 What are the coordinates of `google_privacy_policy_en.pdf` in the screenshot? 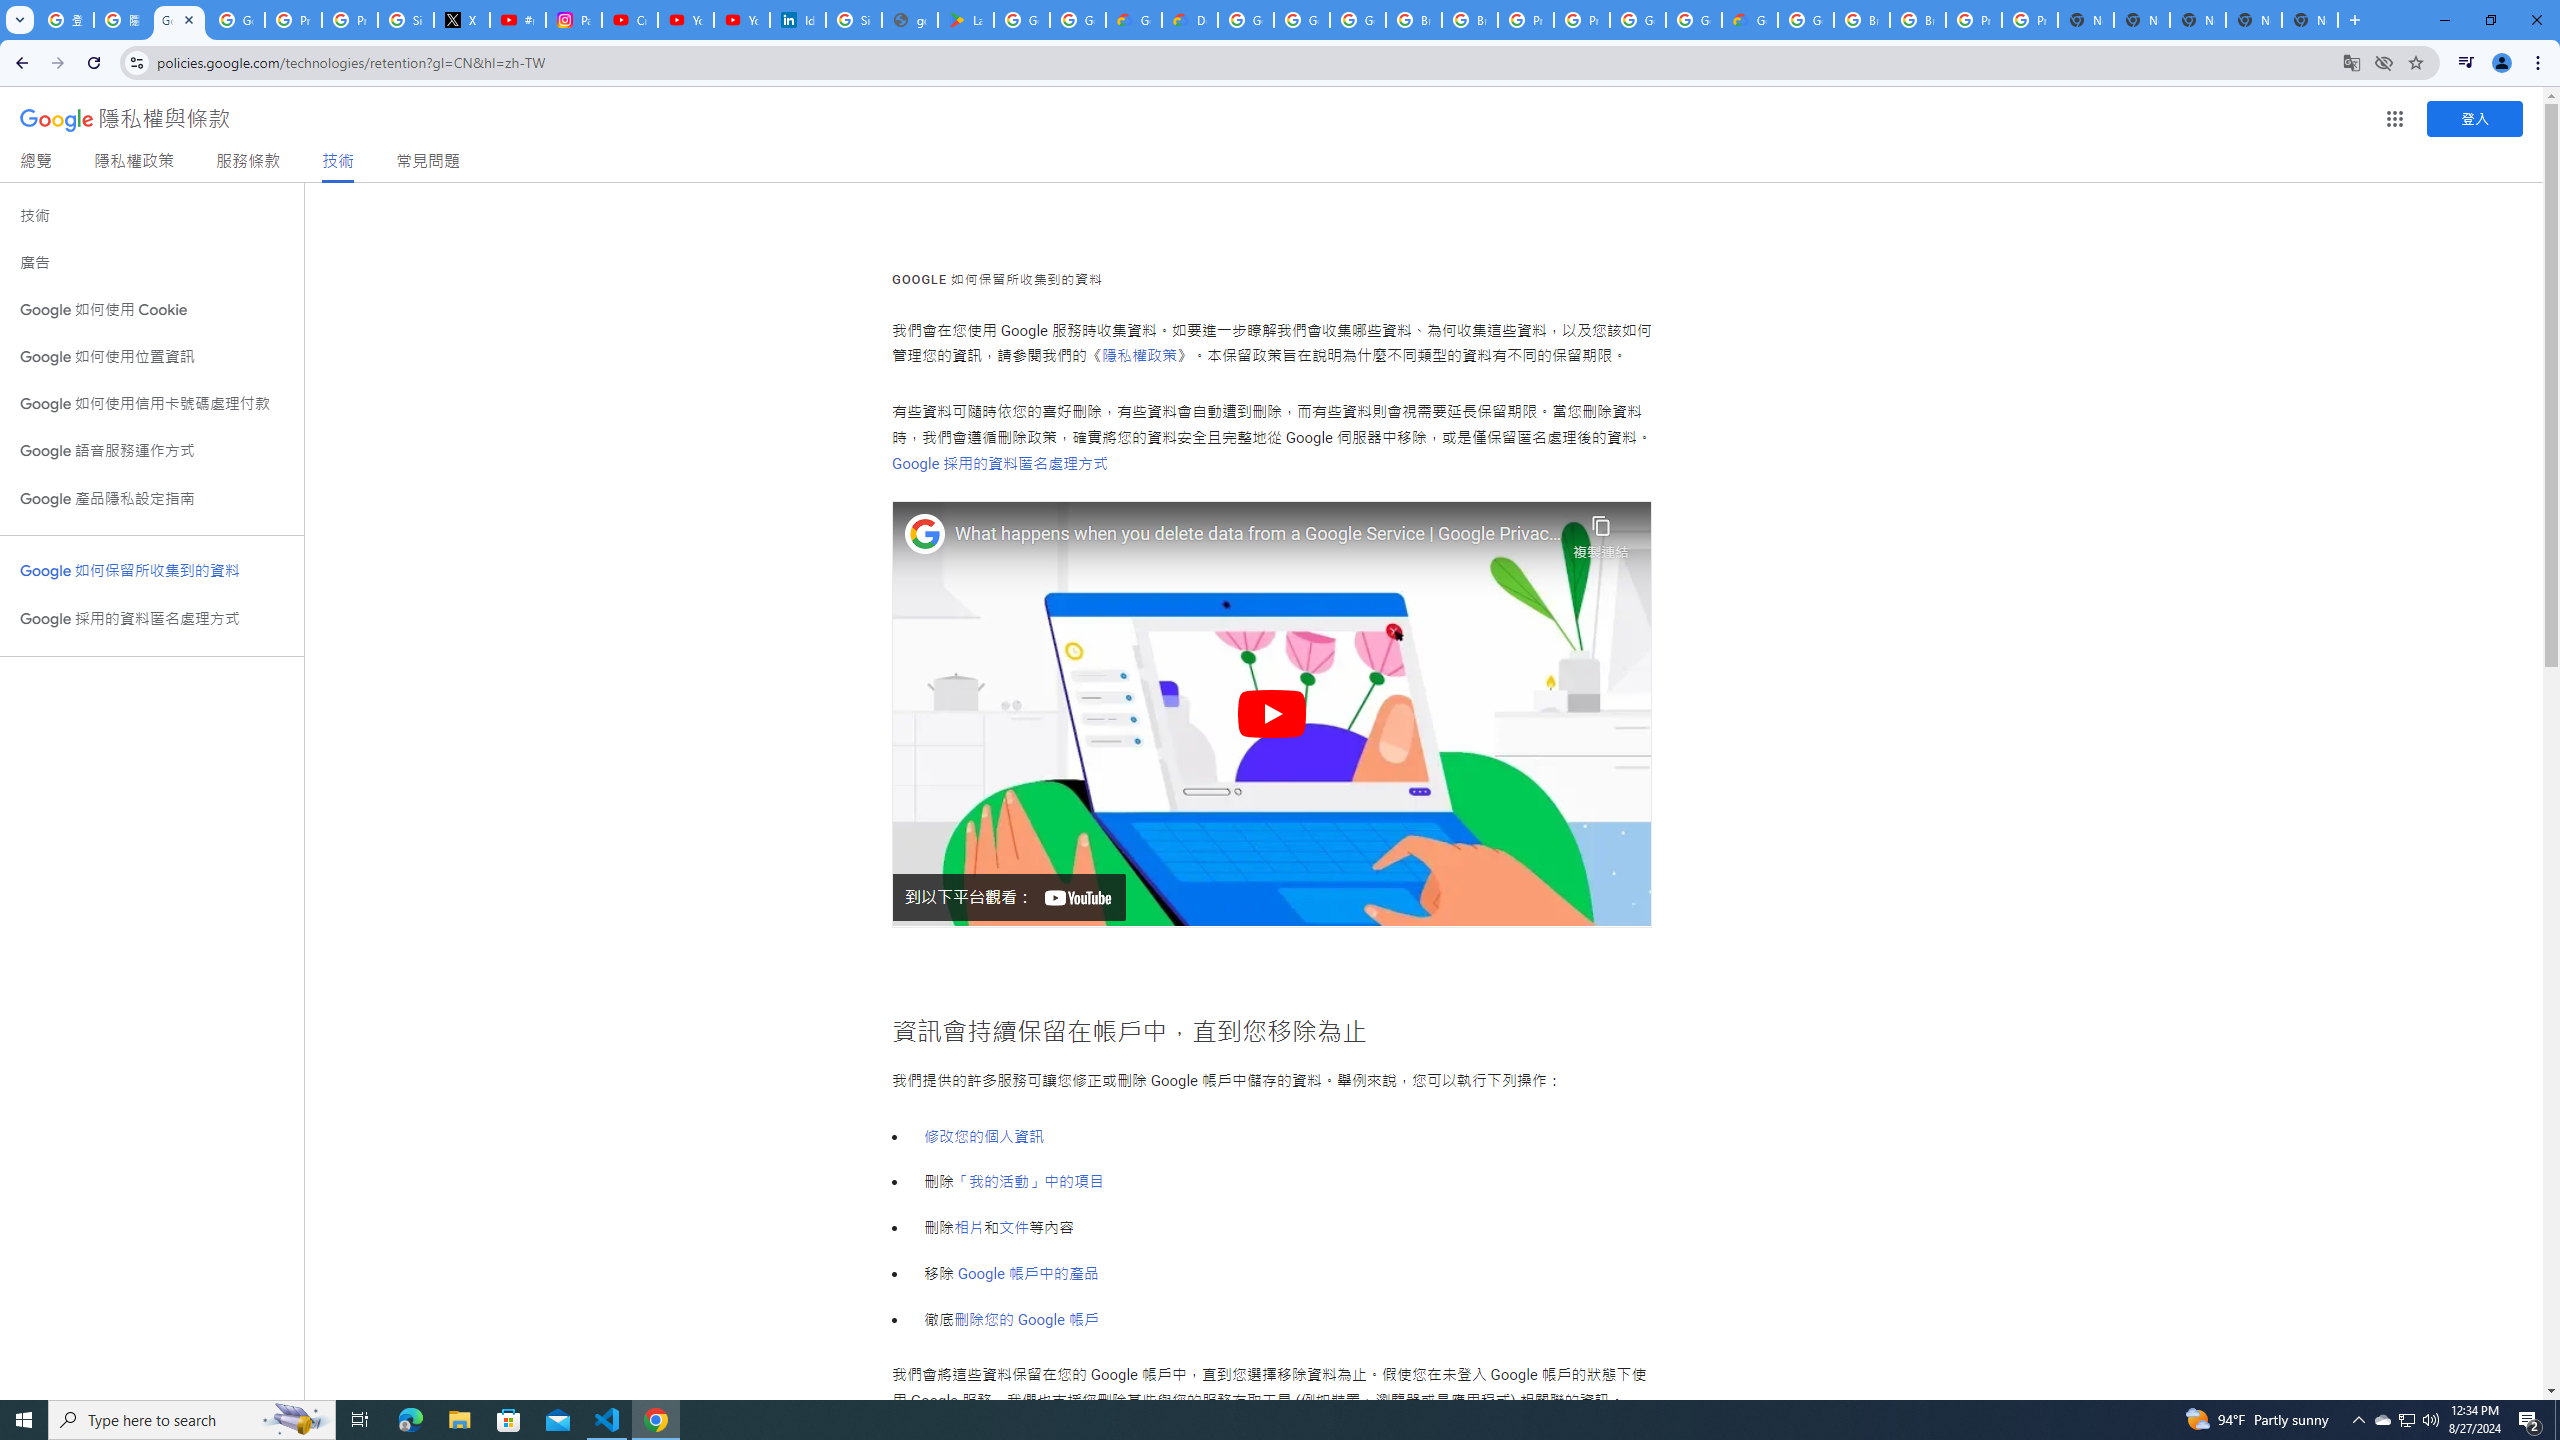 It's located at (910, 20).